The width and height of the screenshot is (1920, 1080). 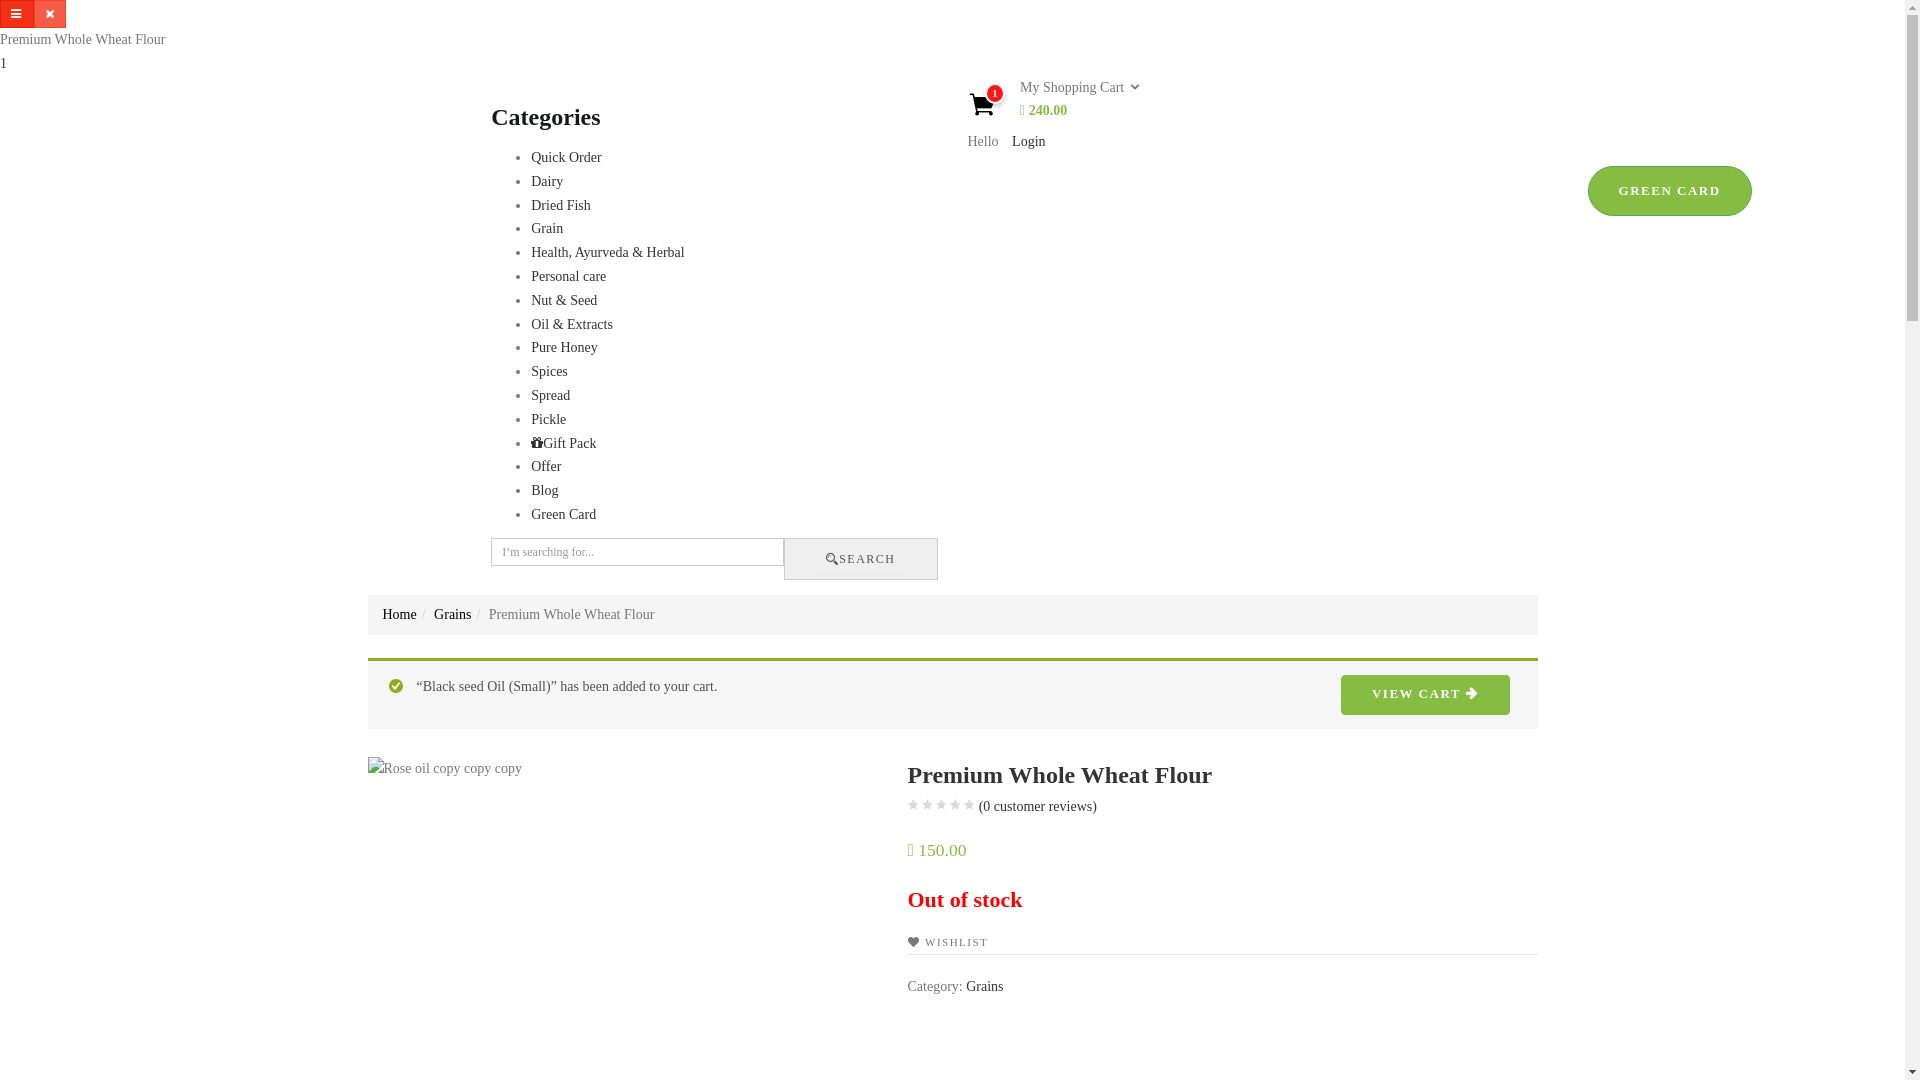 What do you see at coordinates (608, 252) in the screenshot?
I see `Health, Ayurveda & Herbal` at bounding box center [608, 252].